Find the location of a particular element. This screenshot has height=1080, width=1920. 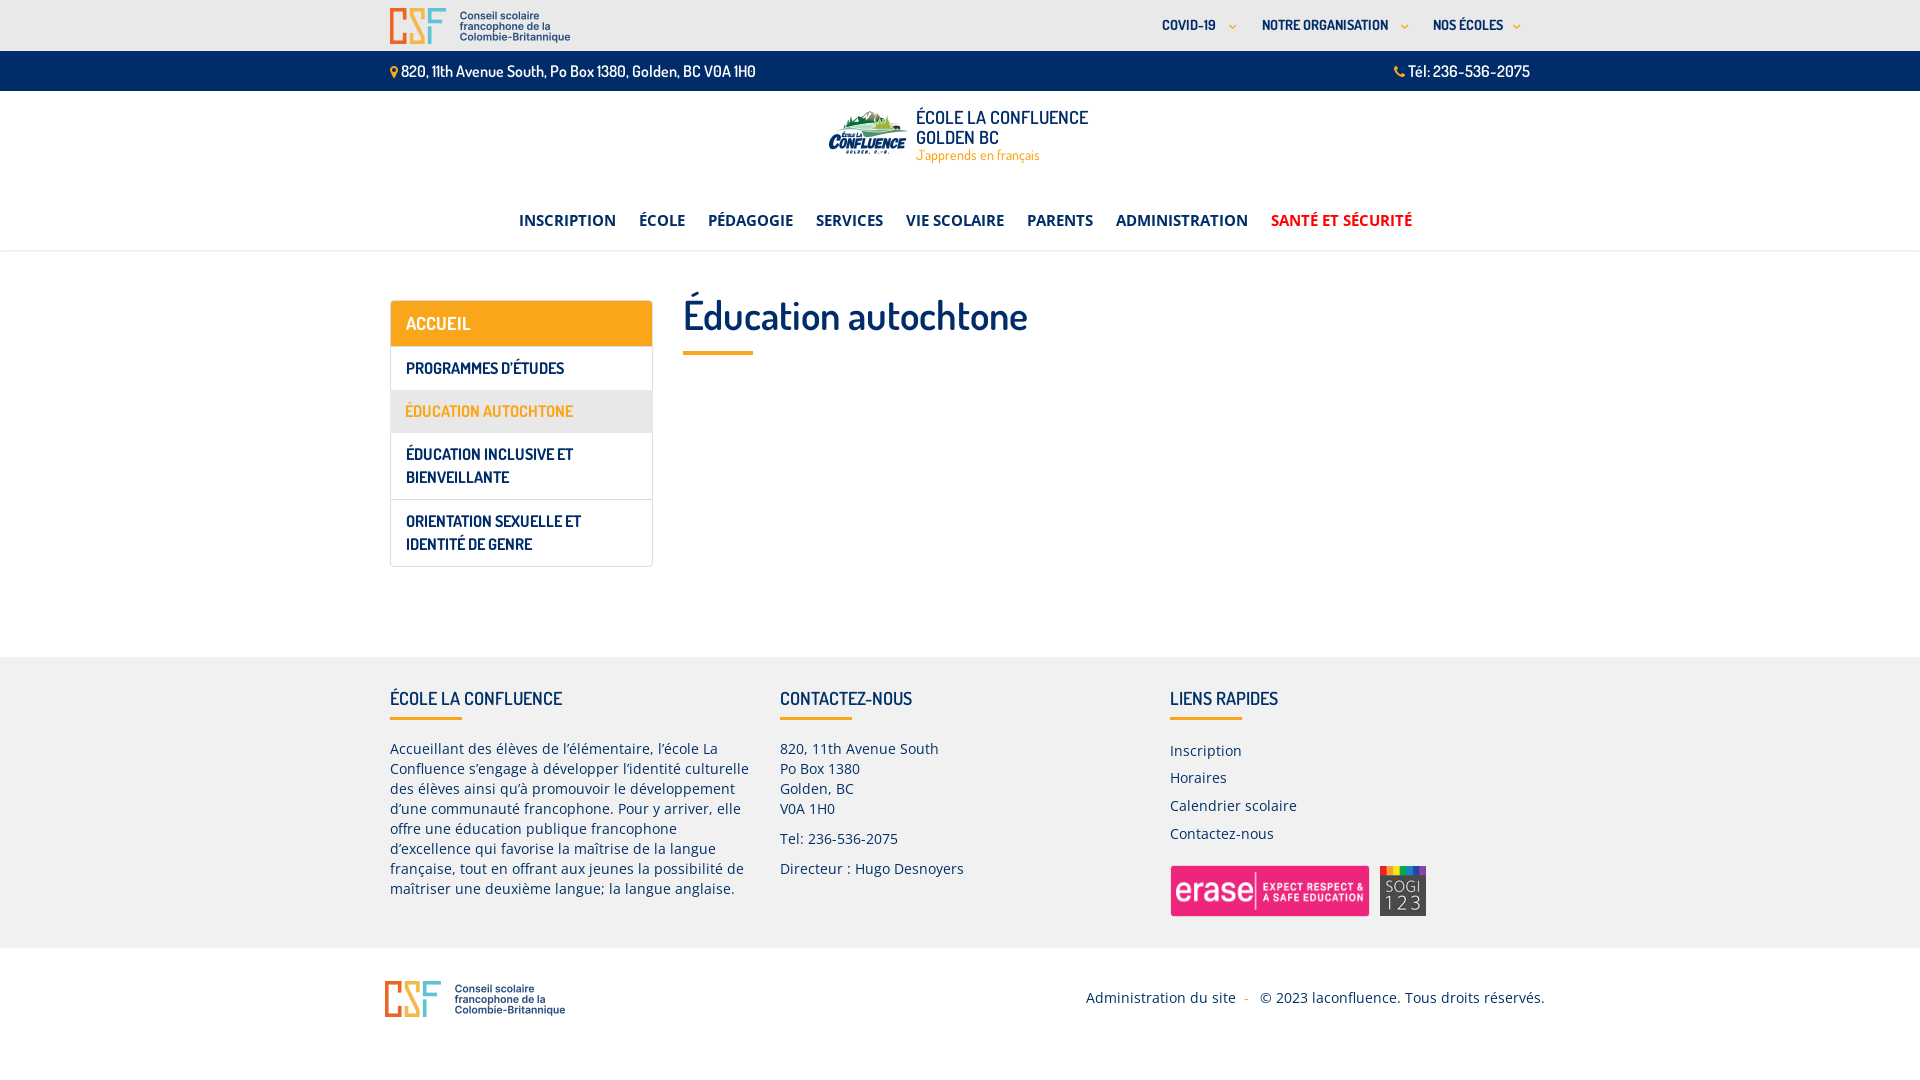

Contactez-nous is located at coordinates (1222, 834).